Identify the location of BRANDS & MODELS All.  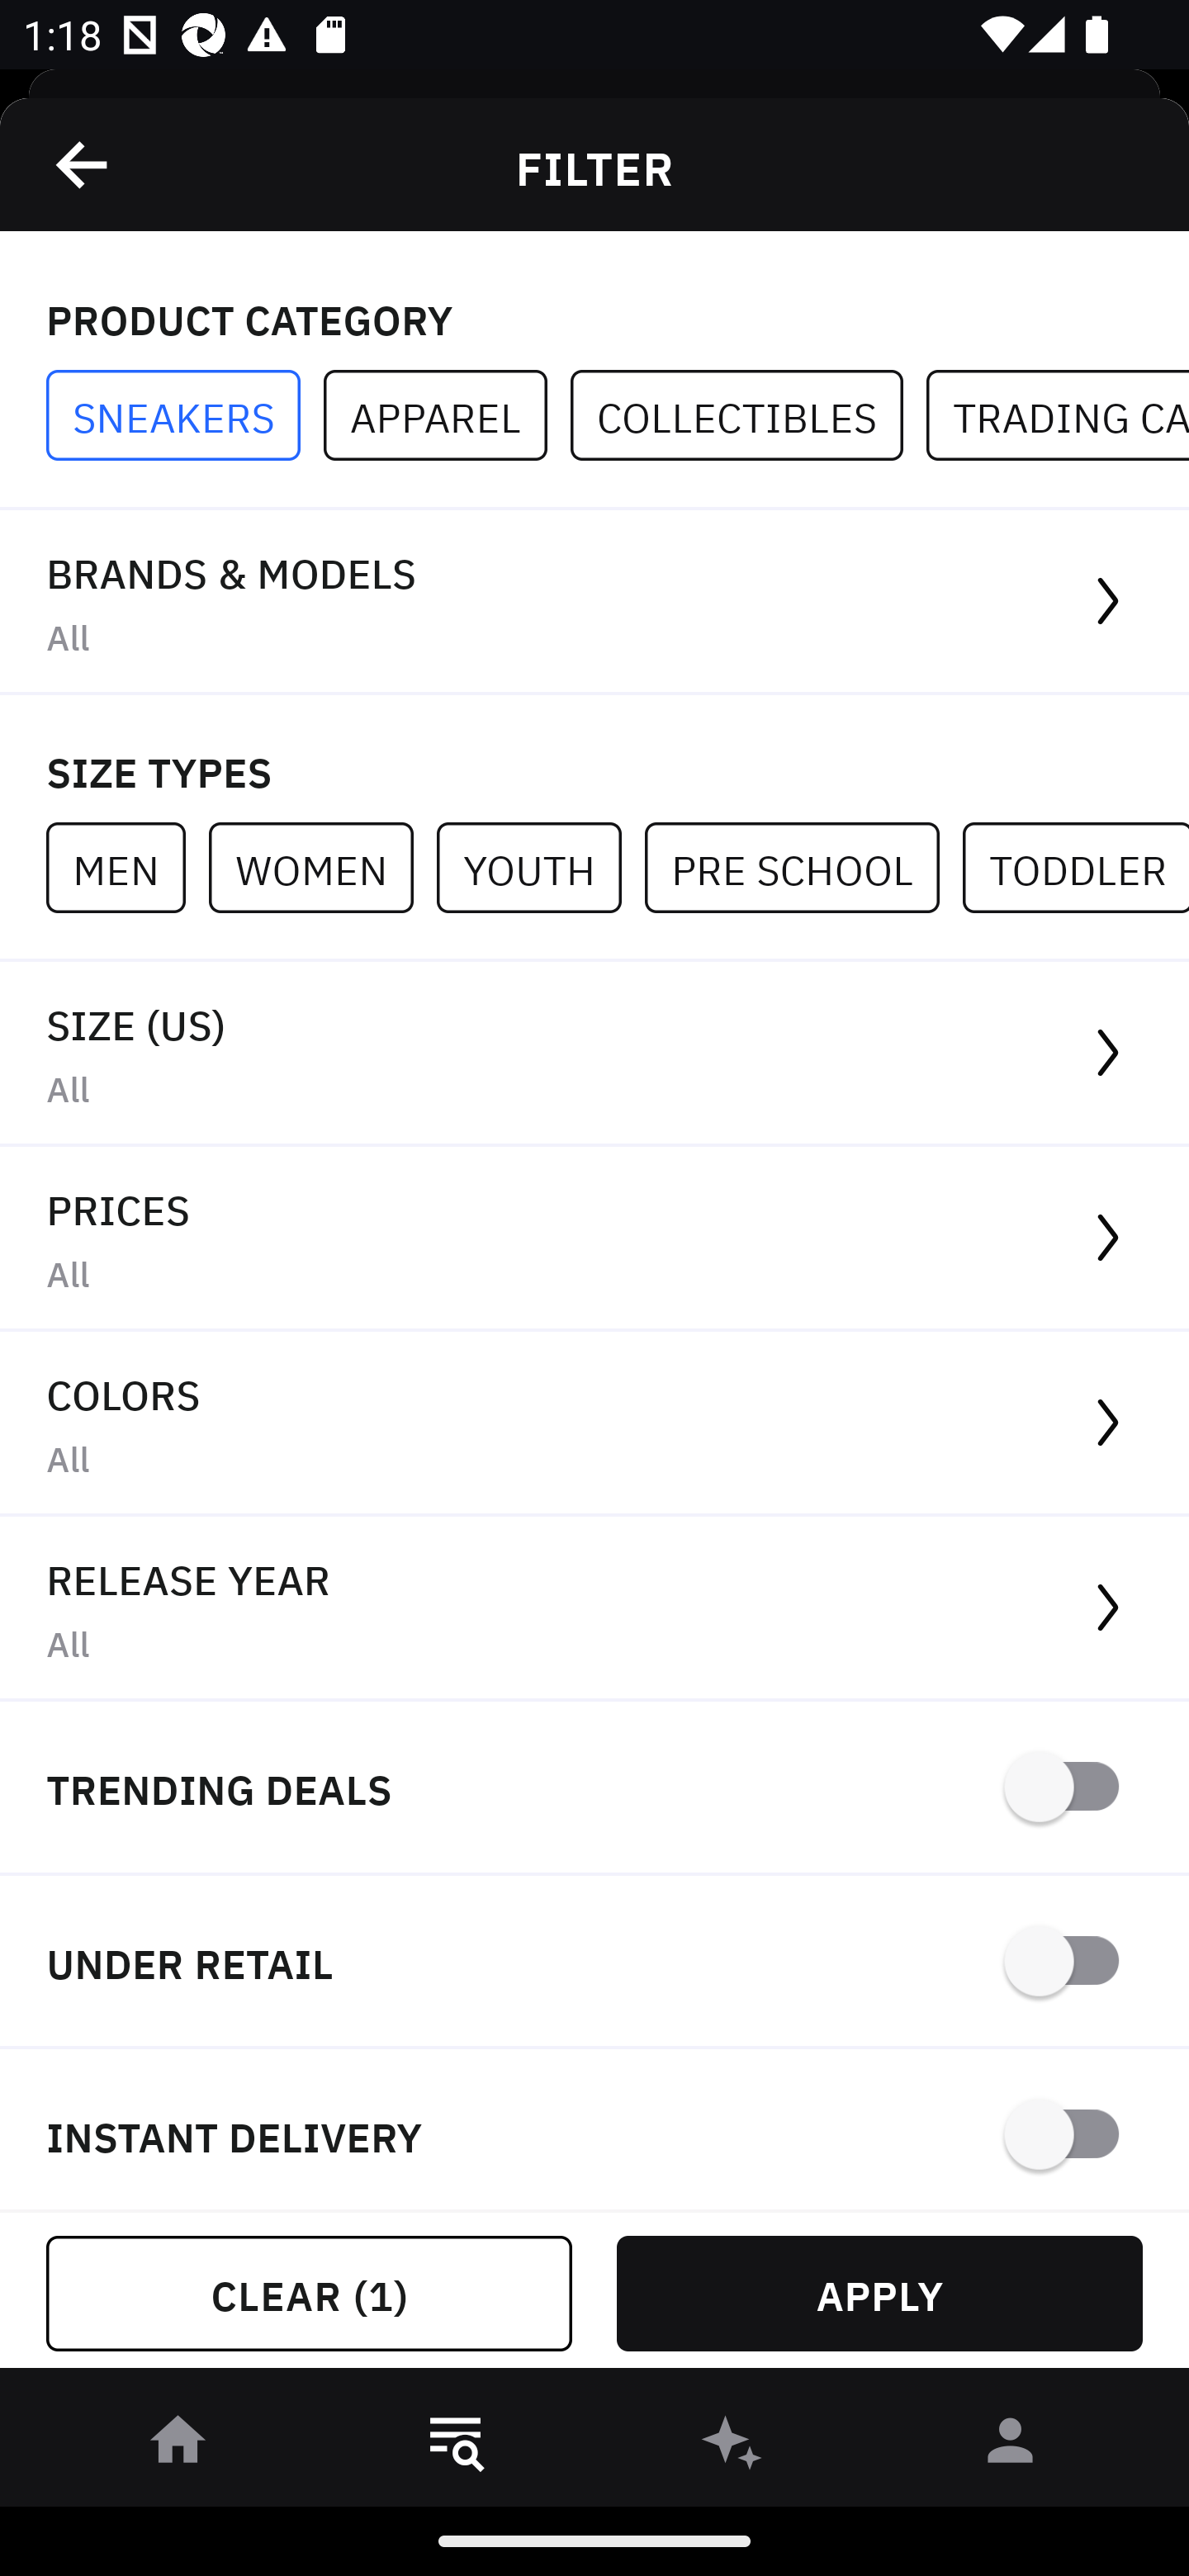
(594, 603).